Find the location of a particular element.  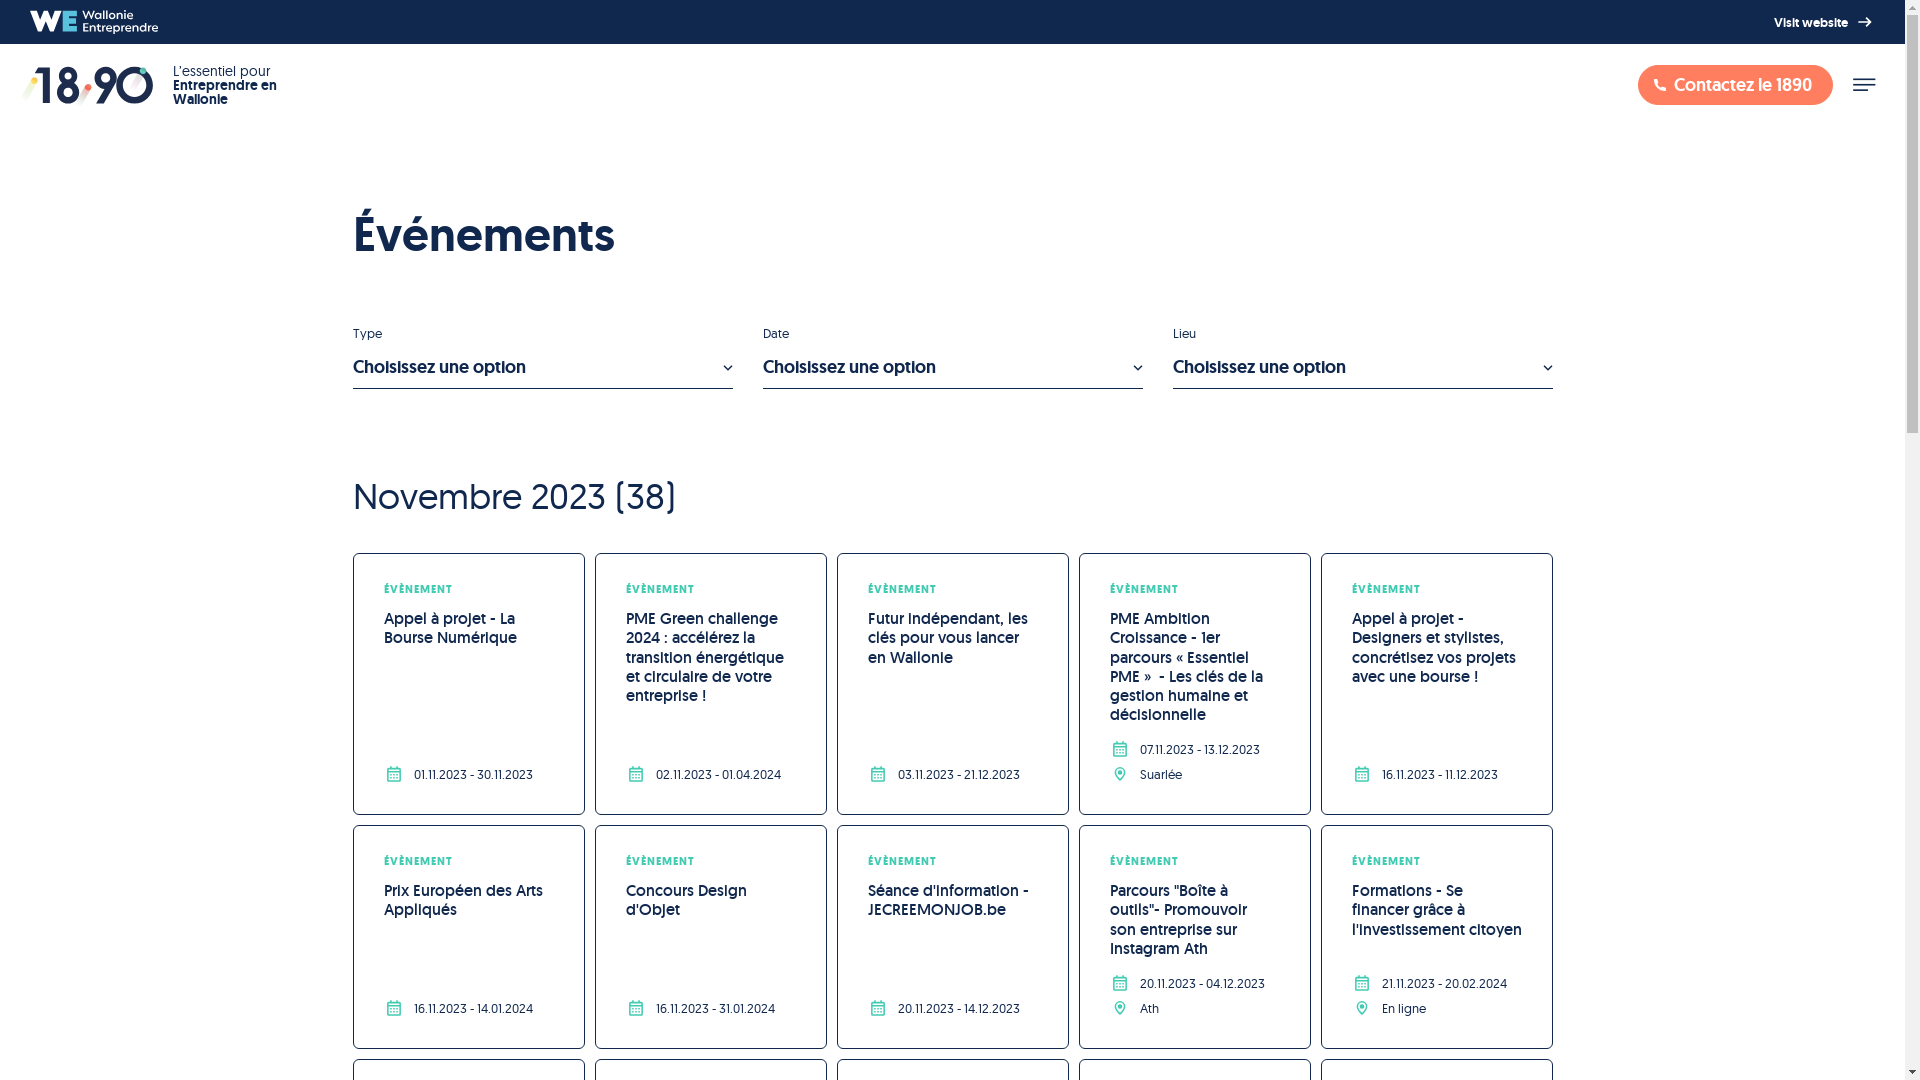

Choisissez une option is located at coordinates (1362, 368).